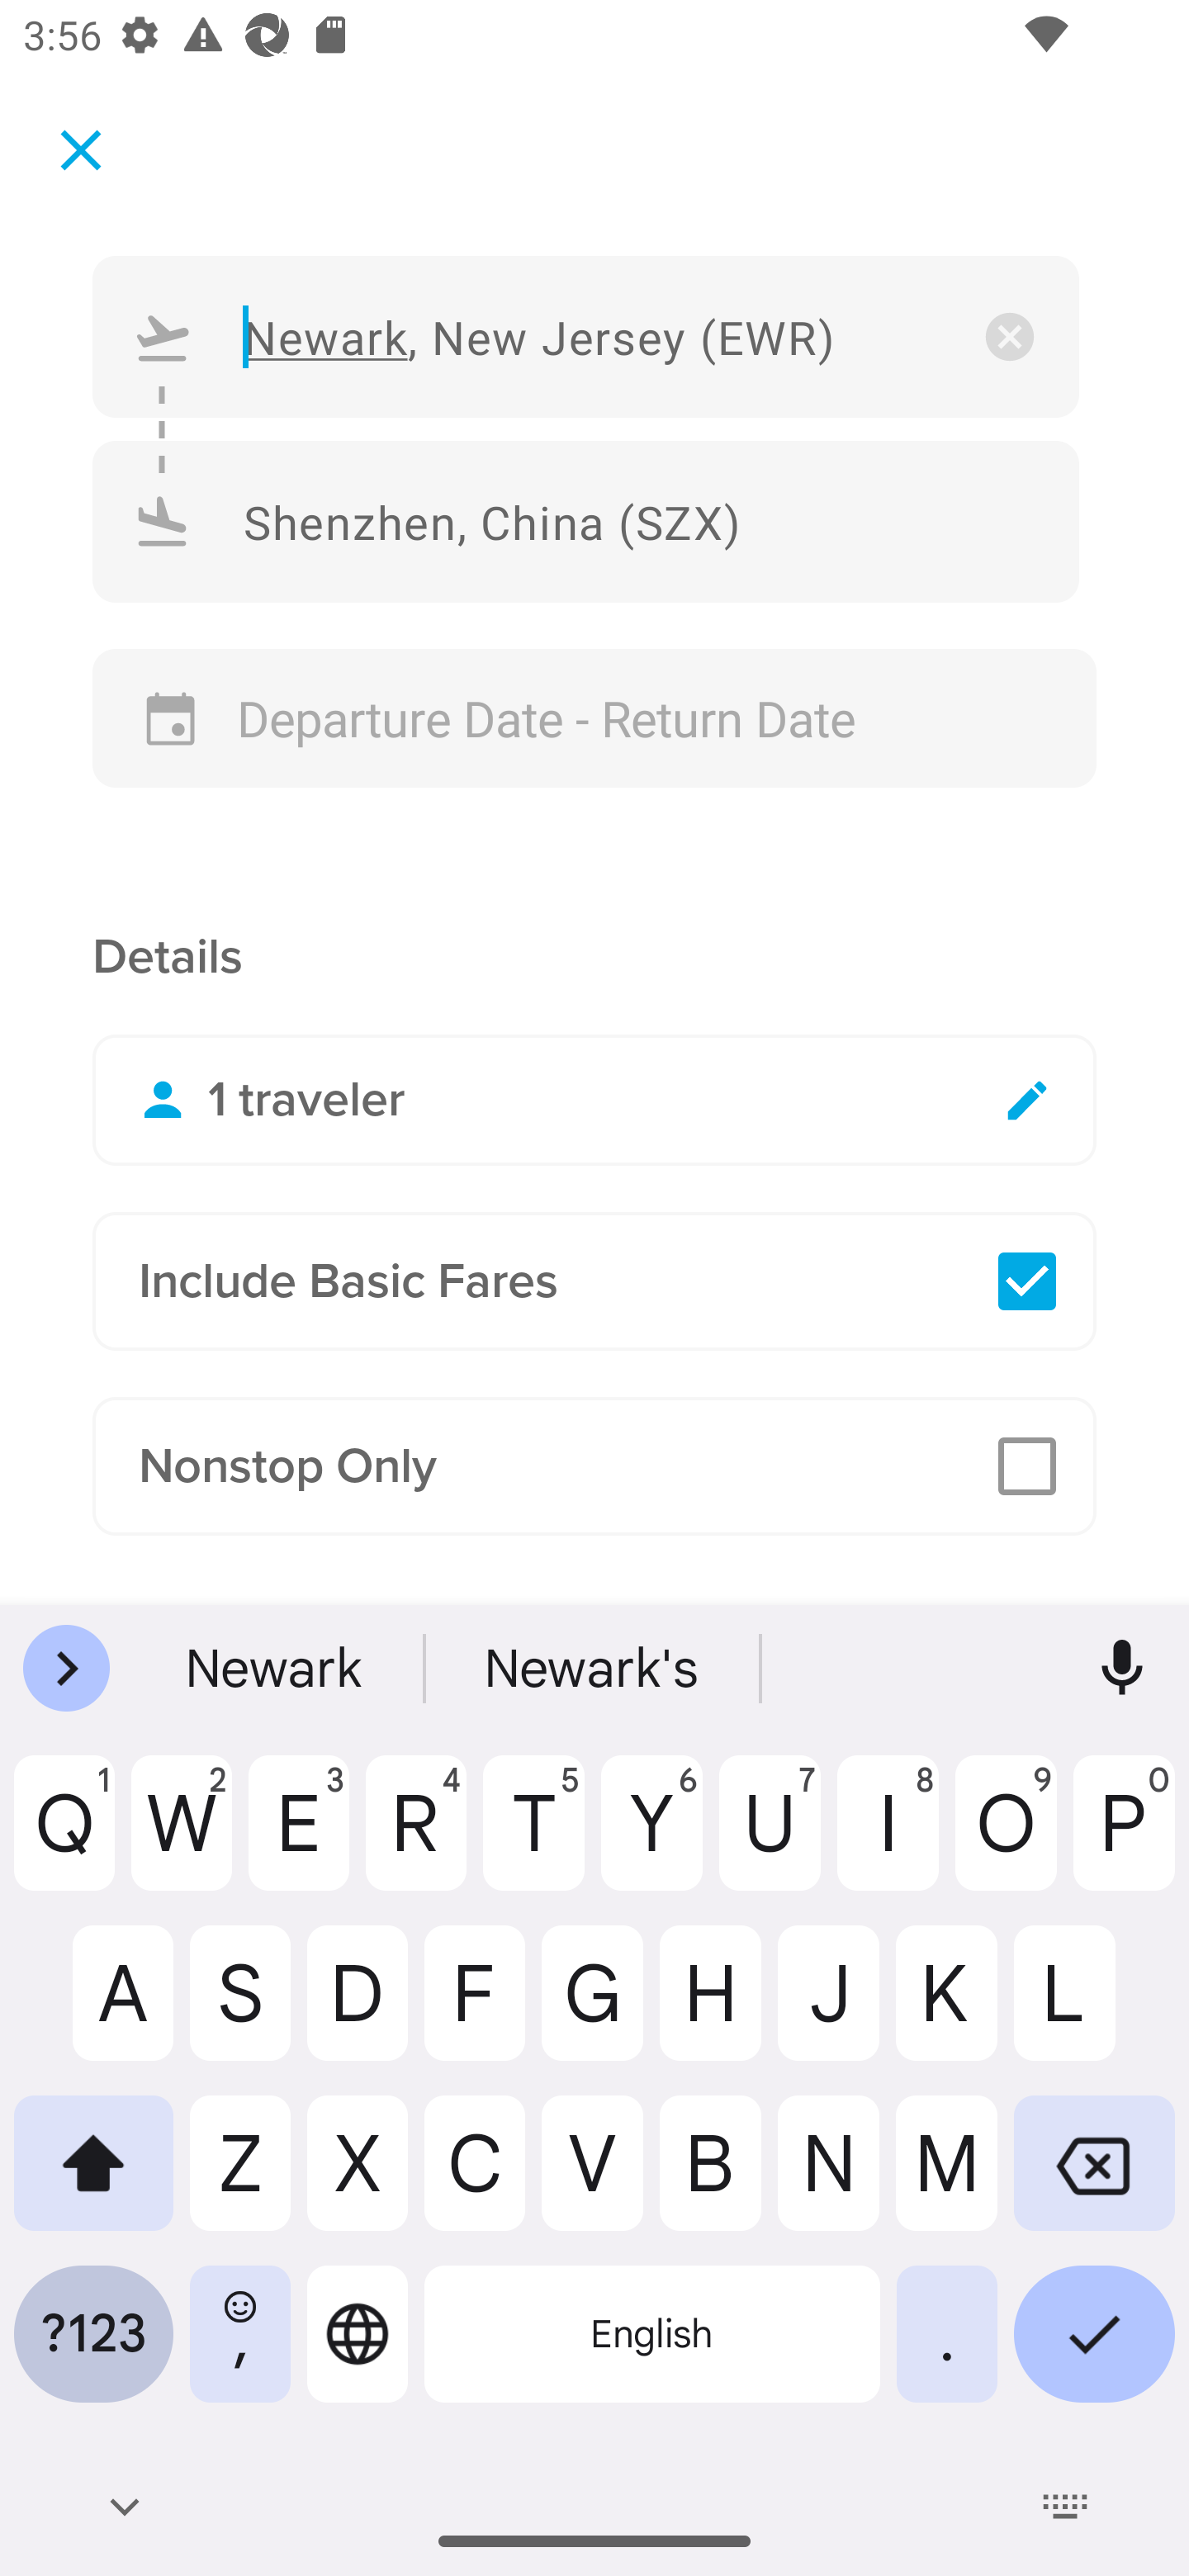 The image size is (1189, 2576). What do you see at coordinates (586, 335) in the screenshot?
I see `Newark, New Jersey (EWR)` at bounding box center [586, 335].